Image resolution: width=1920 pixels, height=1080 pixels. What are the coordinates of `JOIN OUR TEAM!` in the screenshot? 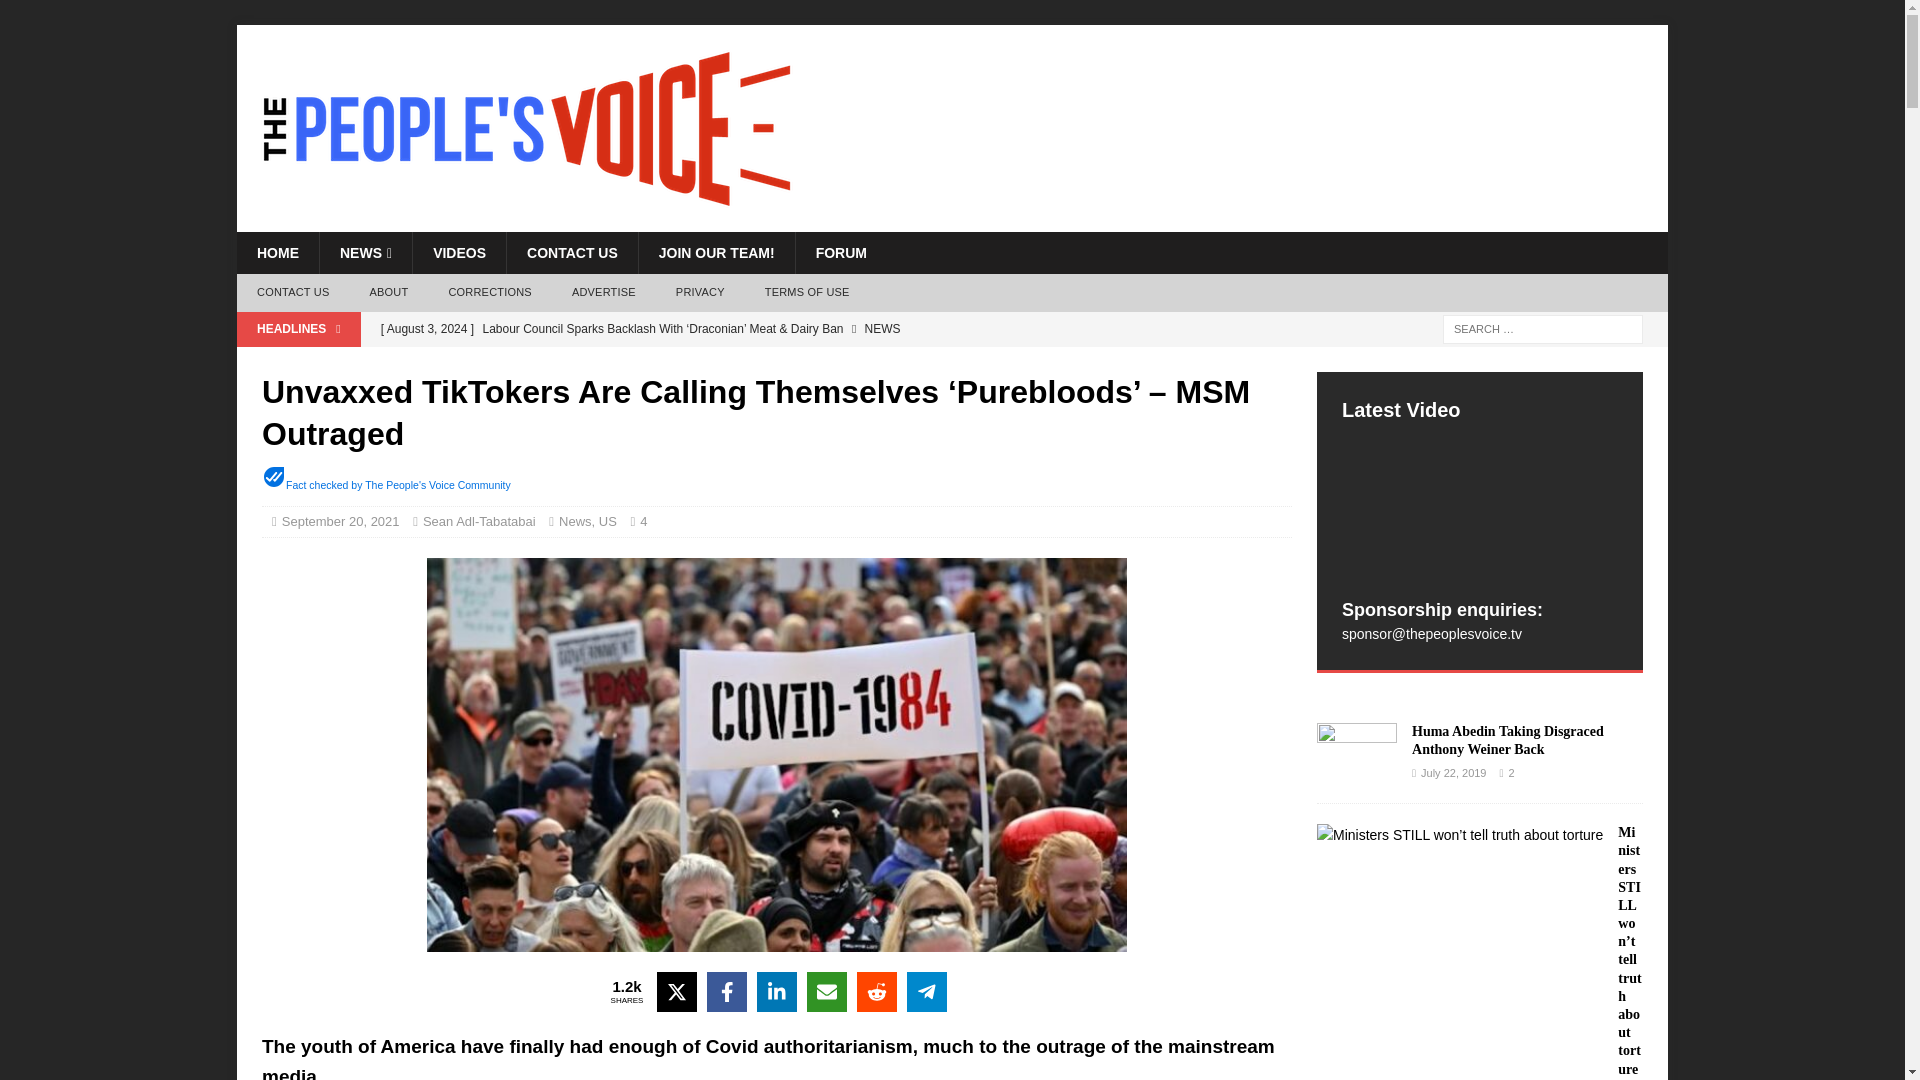 It's located at (716, 253).